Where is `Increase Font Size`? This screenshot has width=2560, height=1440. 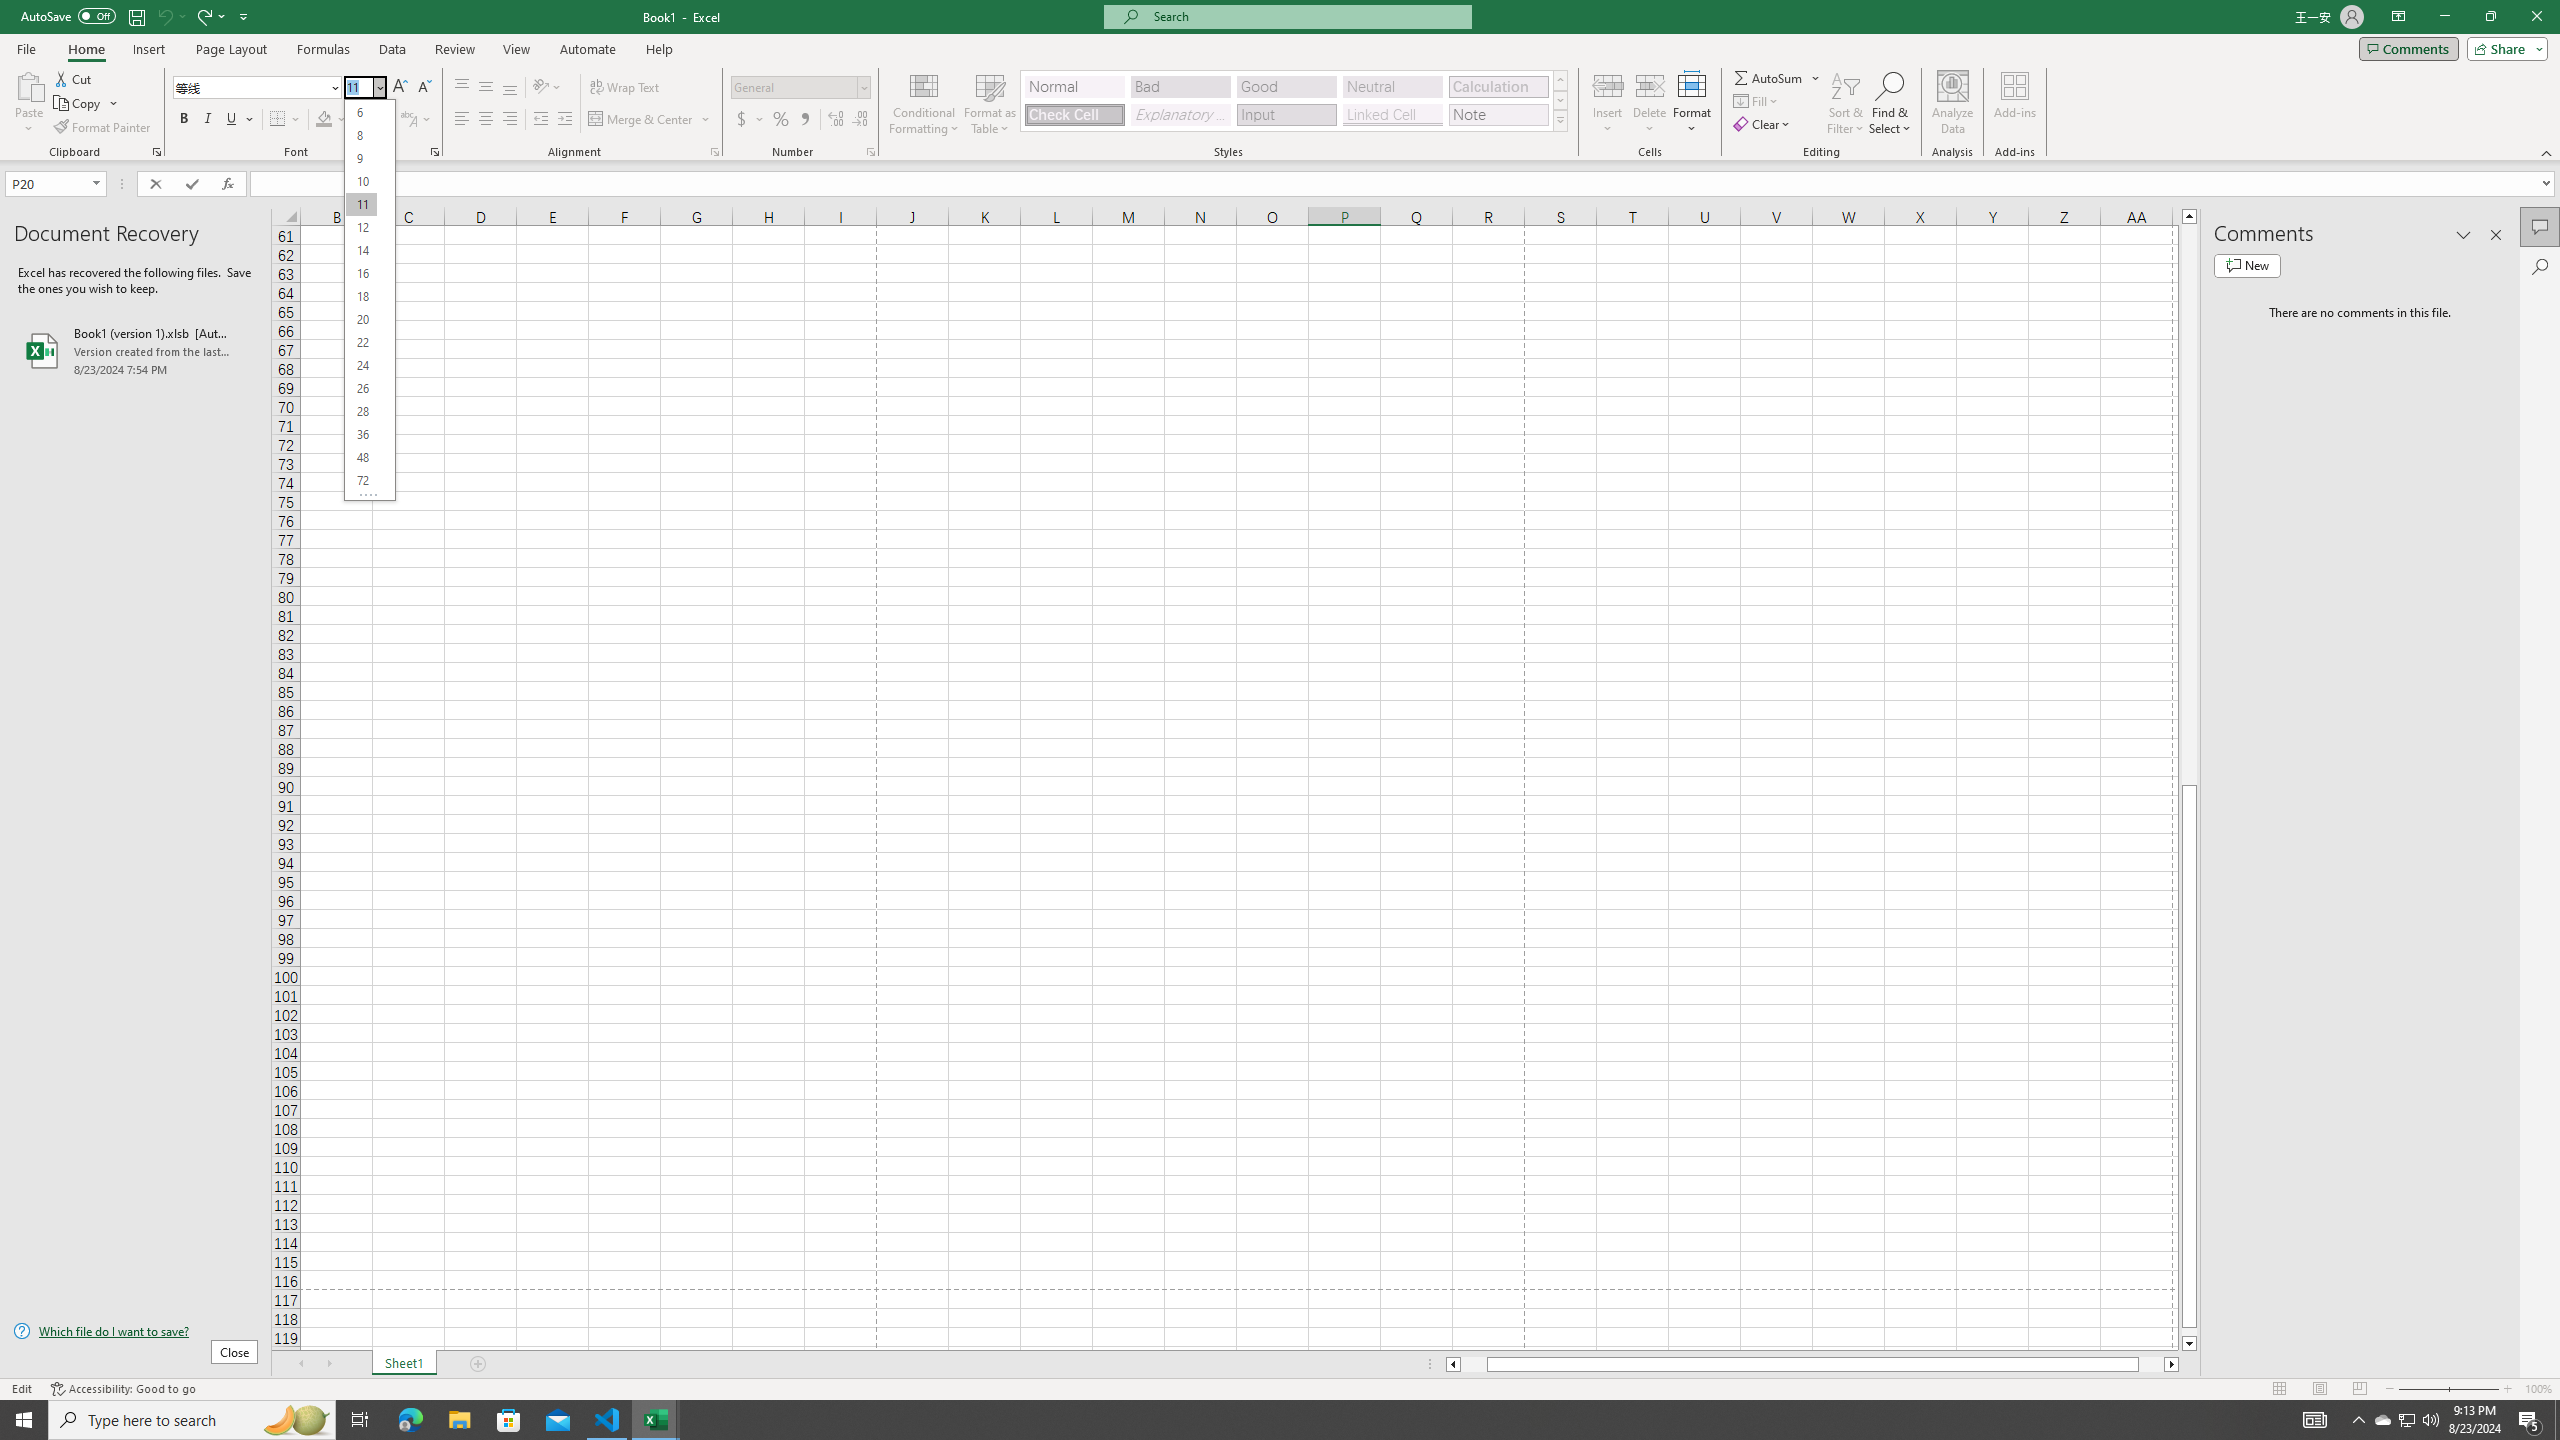
Increase Font Size is located at coordinates (400, 88).